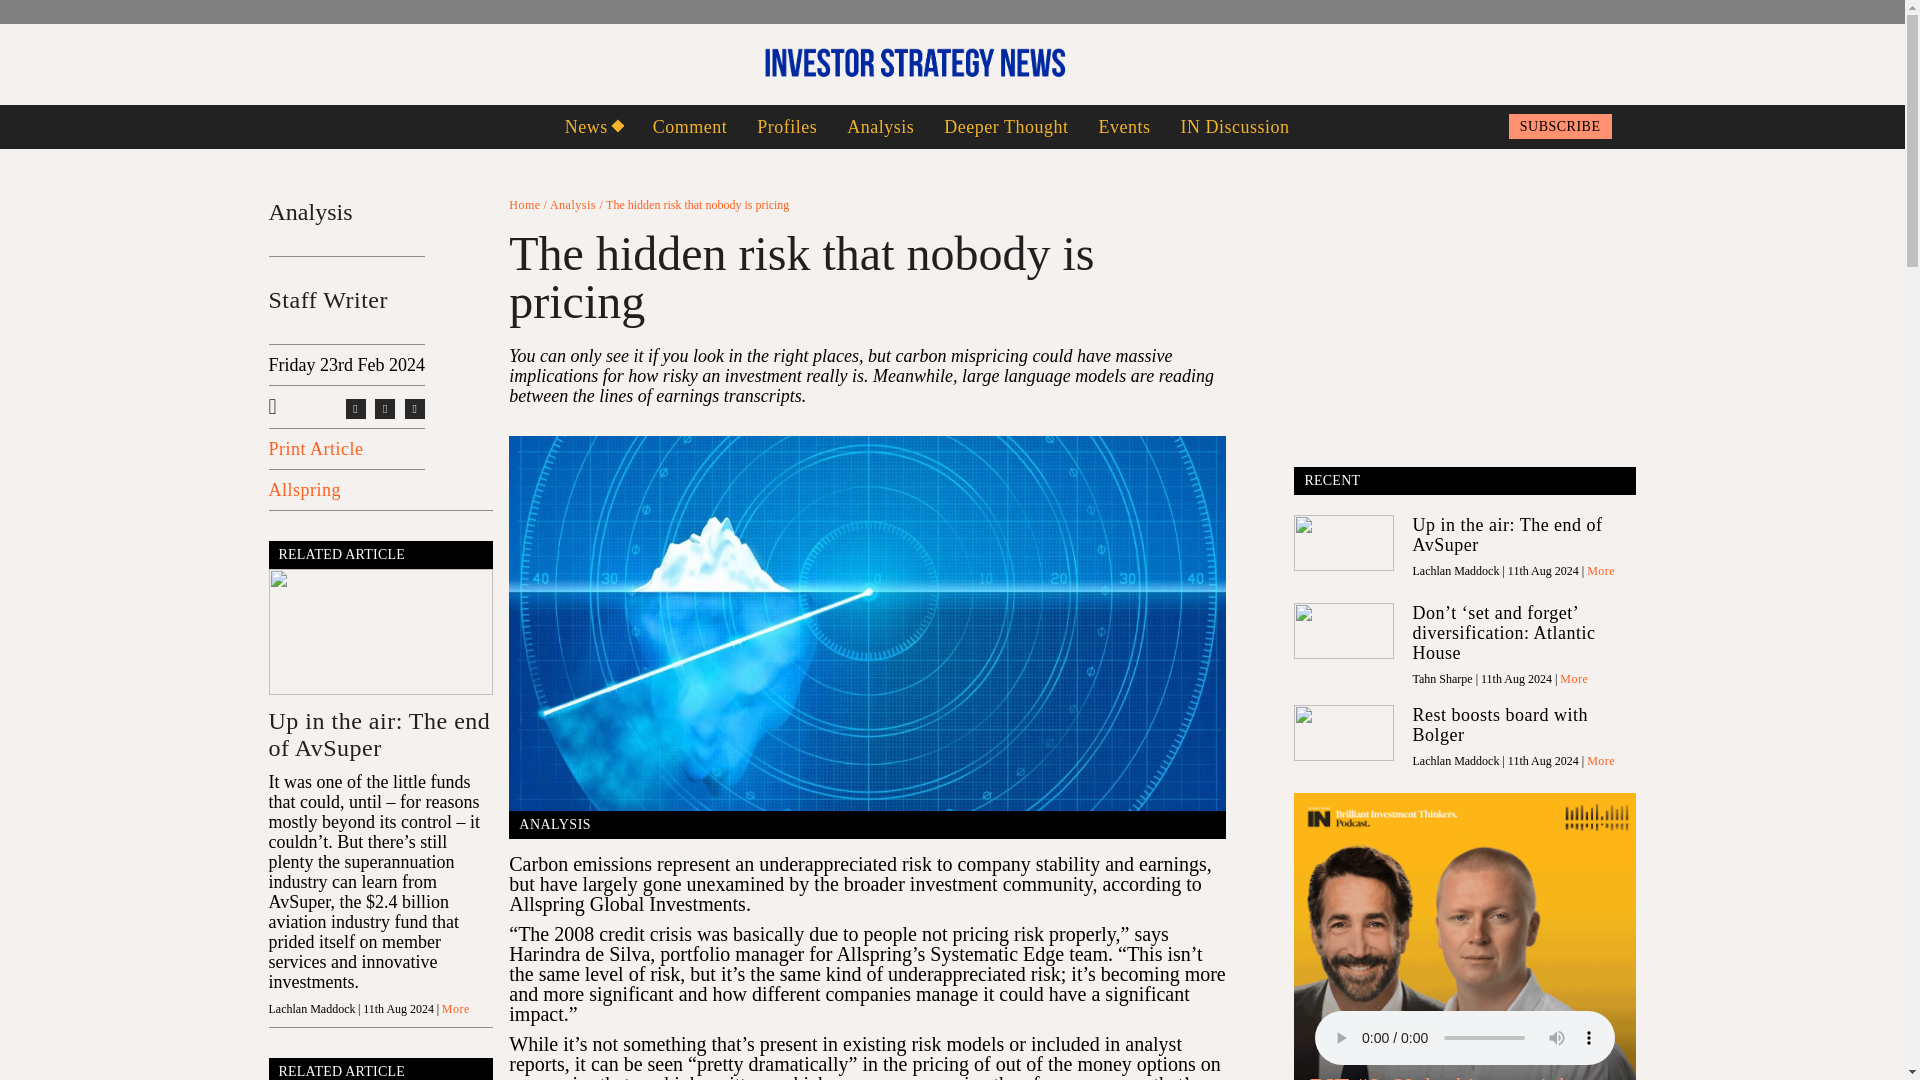  What do you see at coordinates (690, 126) in the screenshot?
I see `Comment` at bounding box center [690, 126].